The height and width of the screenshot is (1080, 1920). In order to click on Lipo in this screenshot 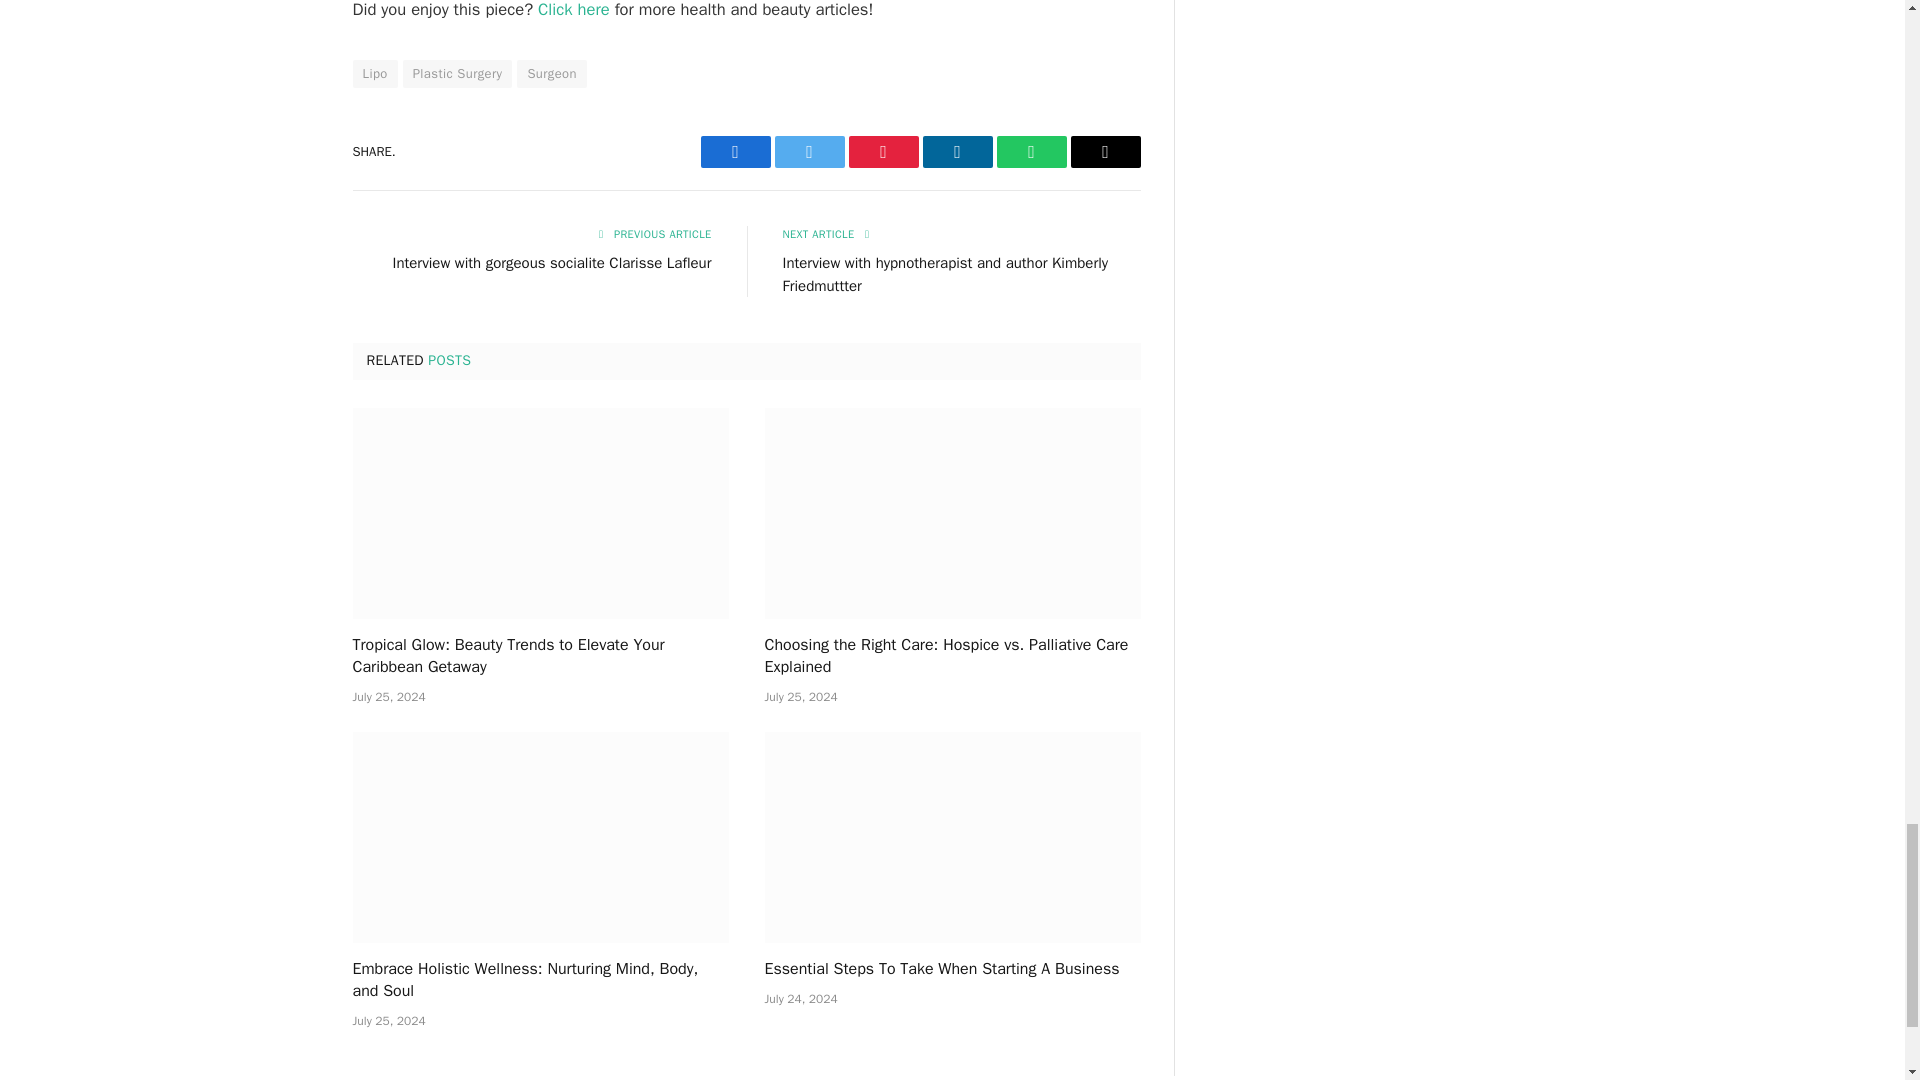, I will do `click(374, 74)`.